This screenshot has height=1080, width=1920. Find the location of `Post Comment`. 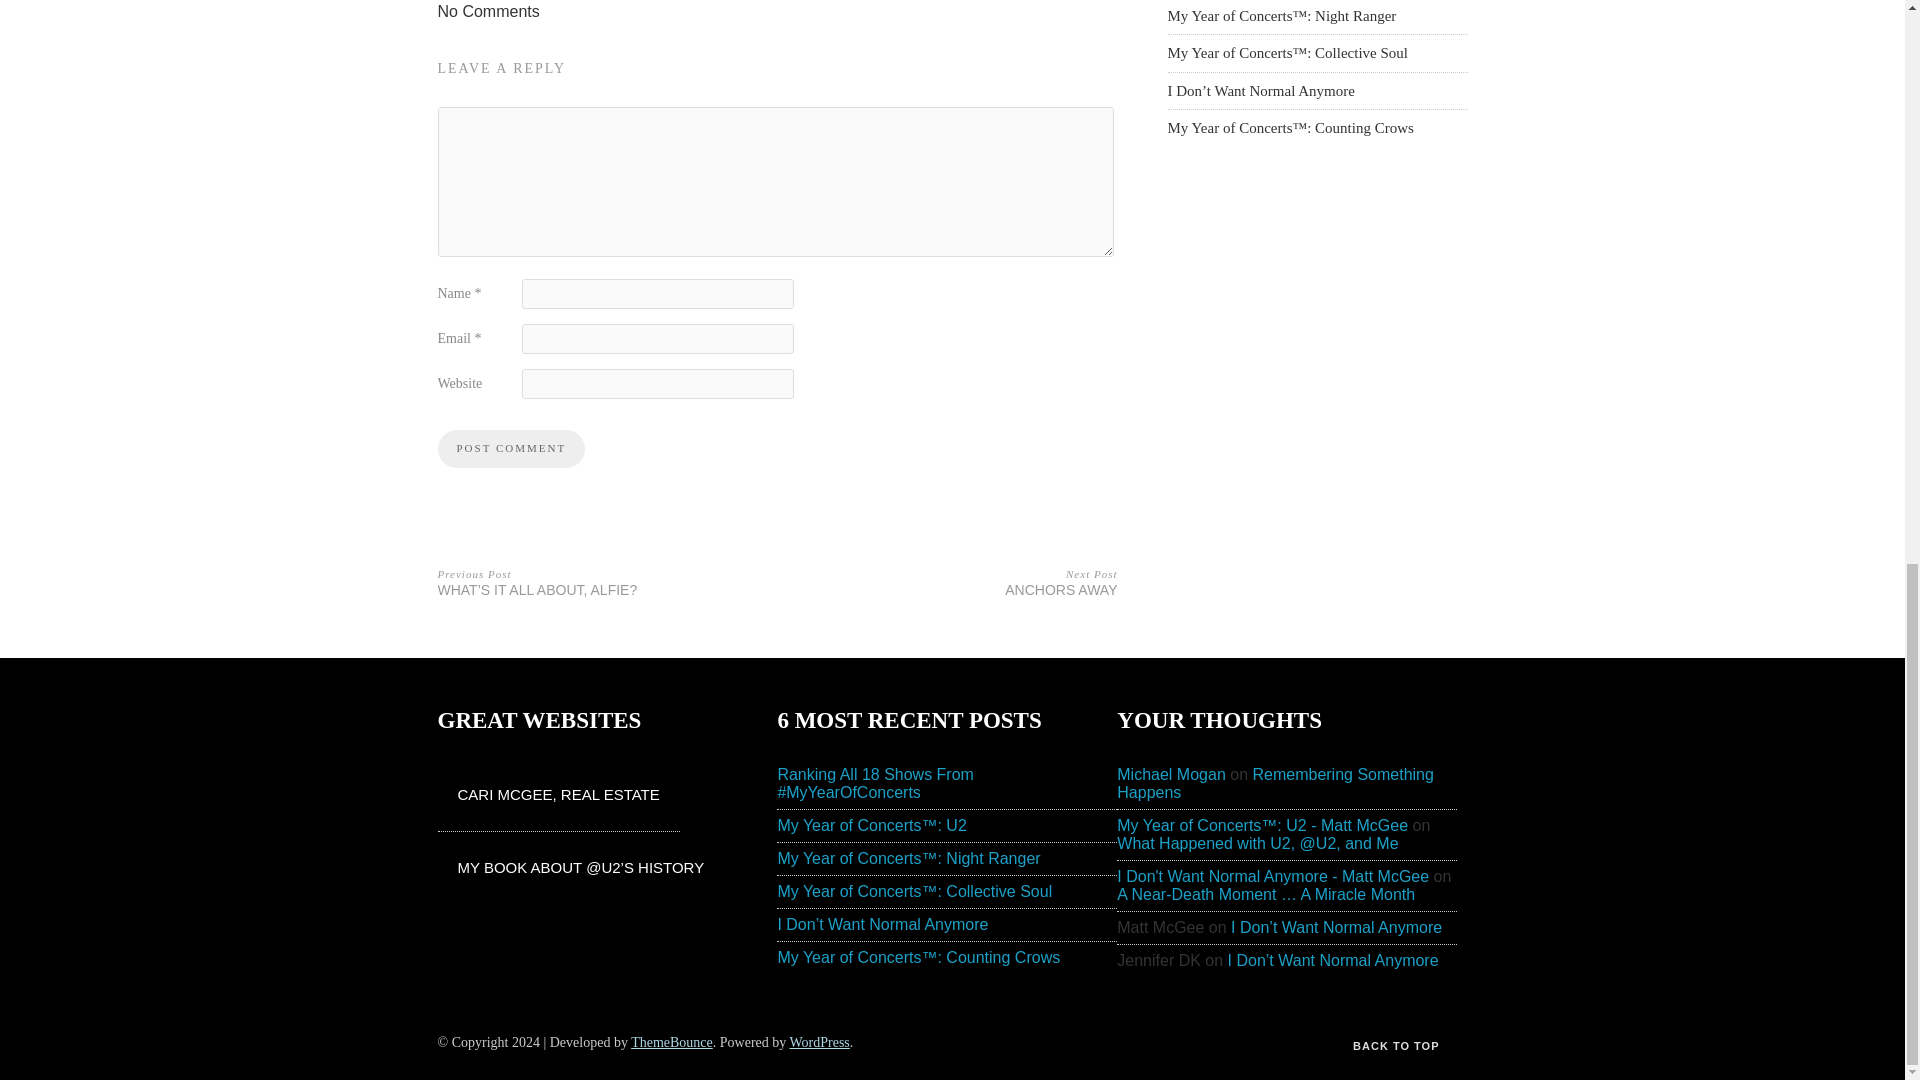

Post Comment is located at coordinates (511, 448).